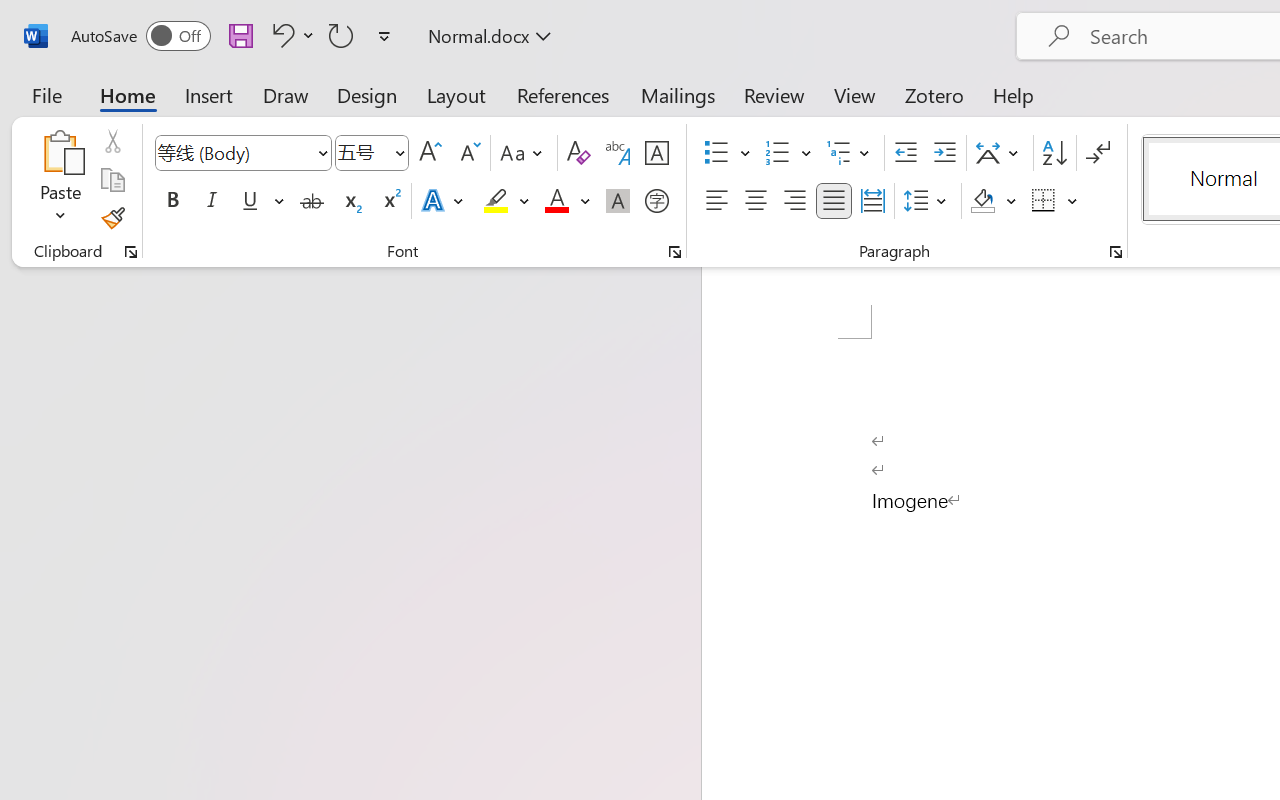  I want to click on Distributed, so click(872, 201).